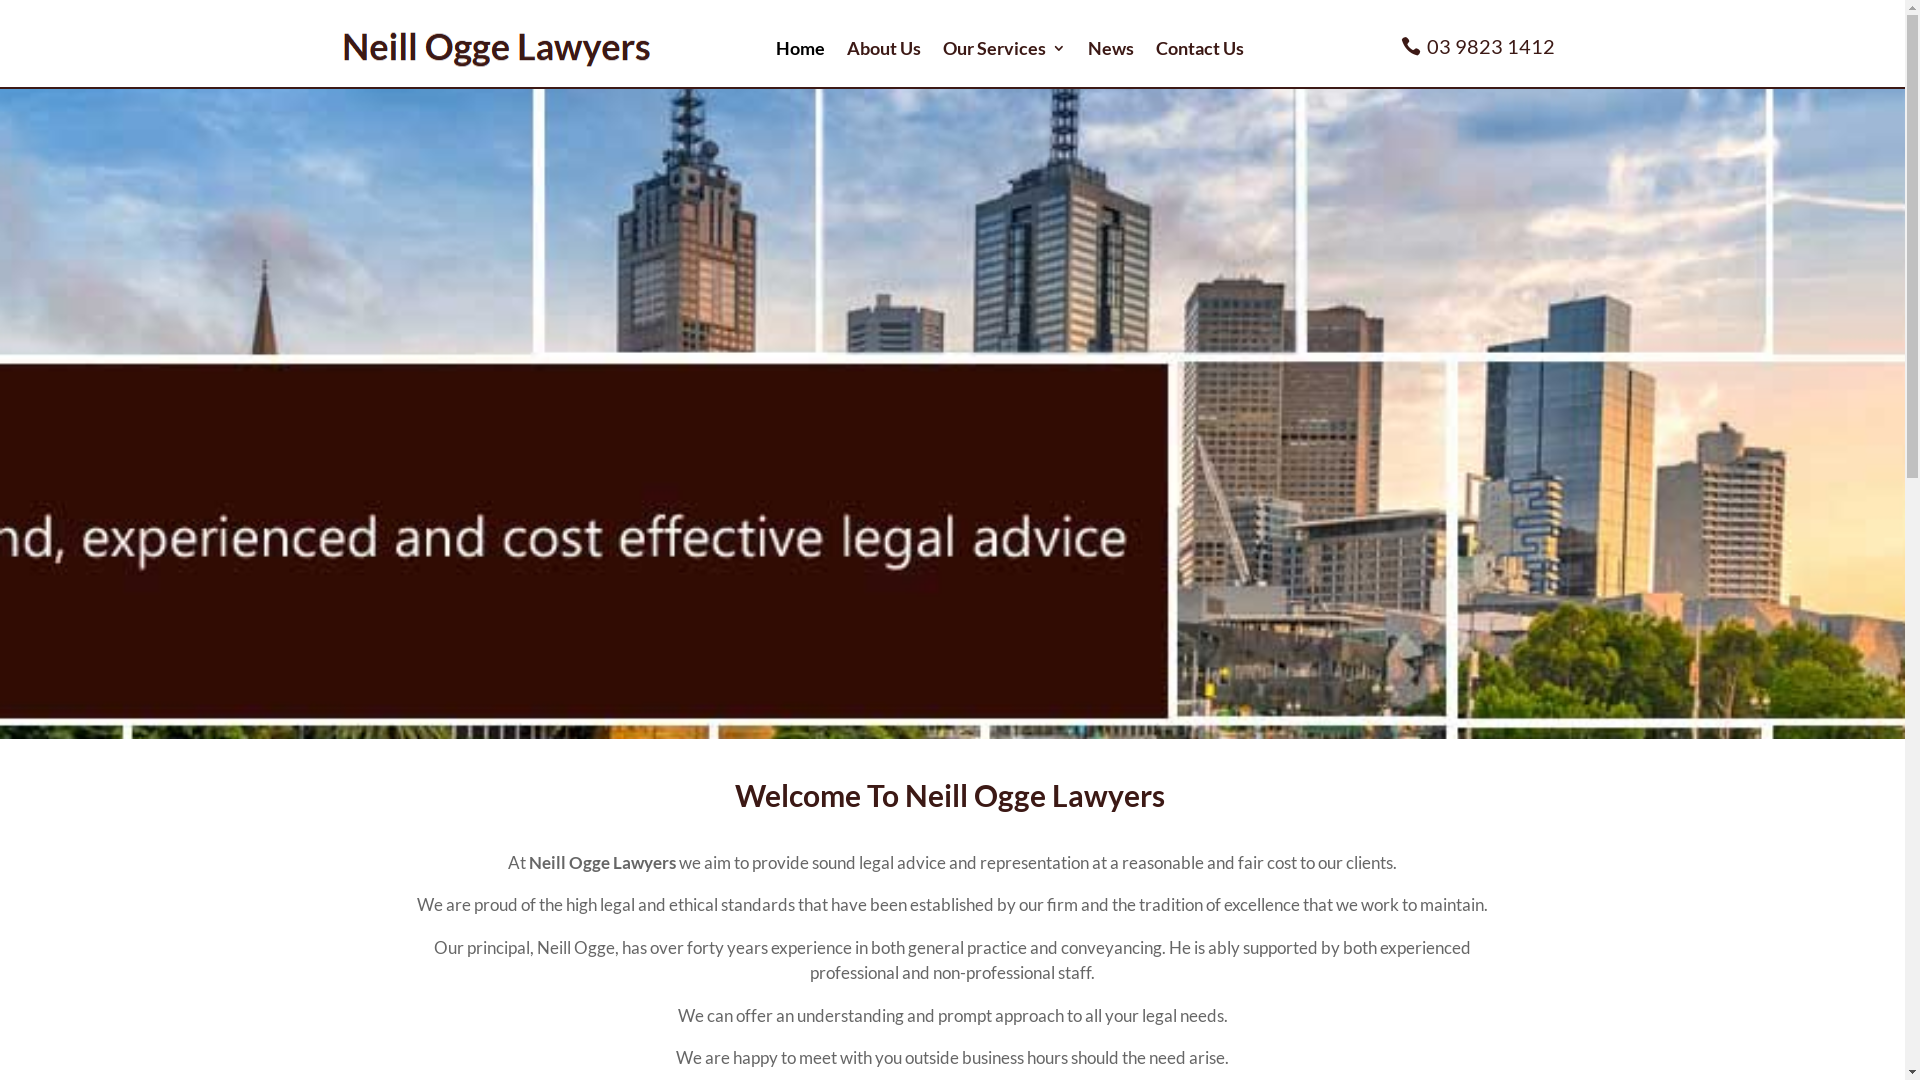 This screenshot has height=1080, width=1920. What do you see at coordinates (1480, 46) in the screenshot?
I see `03 9823 1412` at bounding box center [1480, 46].